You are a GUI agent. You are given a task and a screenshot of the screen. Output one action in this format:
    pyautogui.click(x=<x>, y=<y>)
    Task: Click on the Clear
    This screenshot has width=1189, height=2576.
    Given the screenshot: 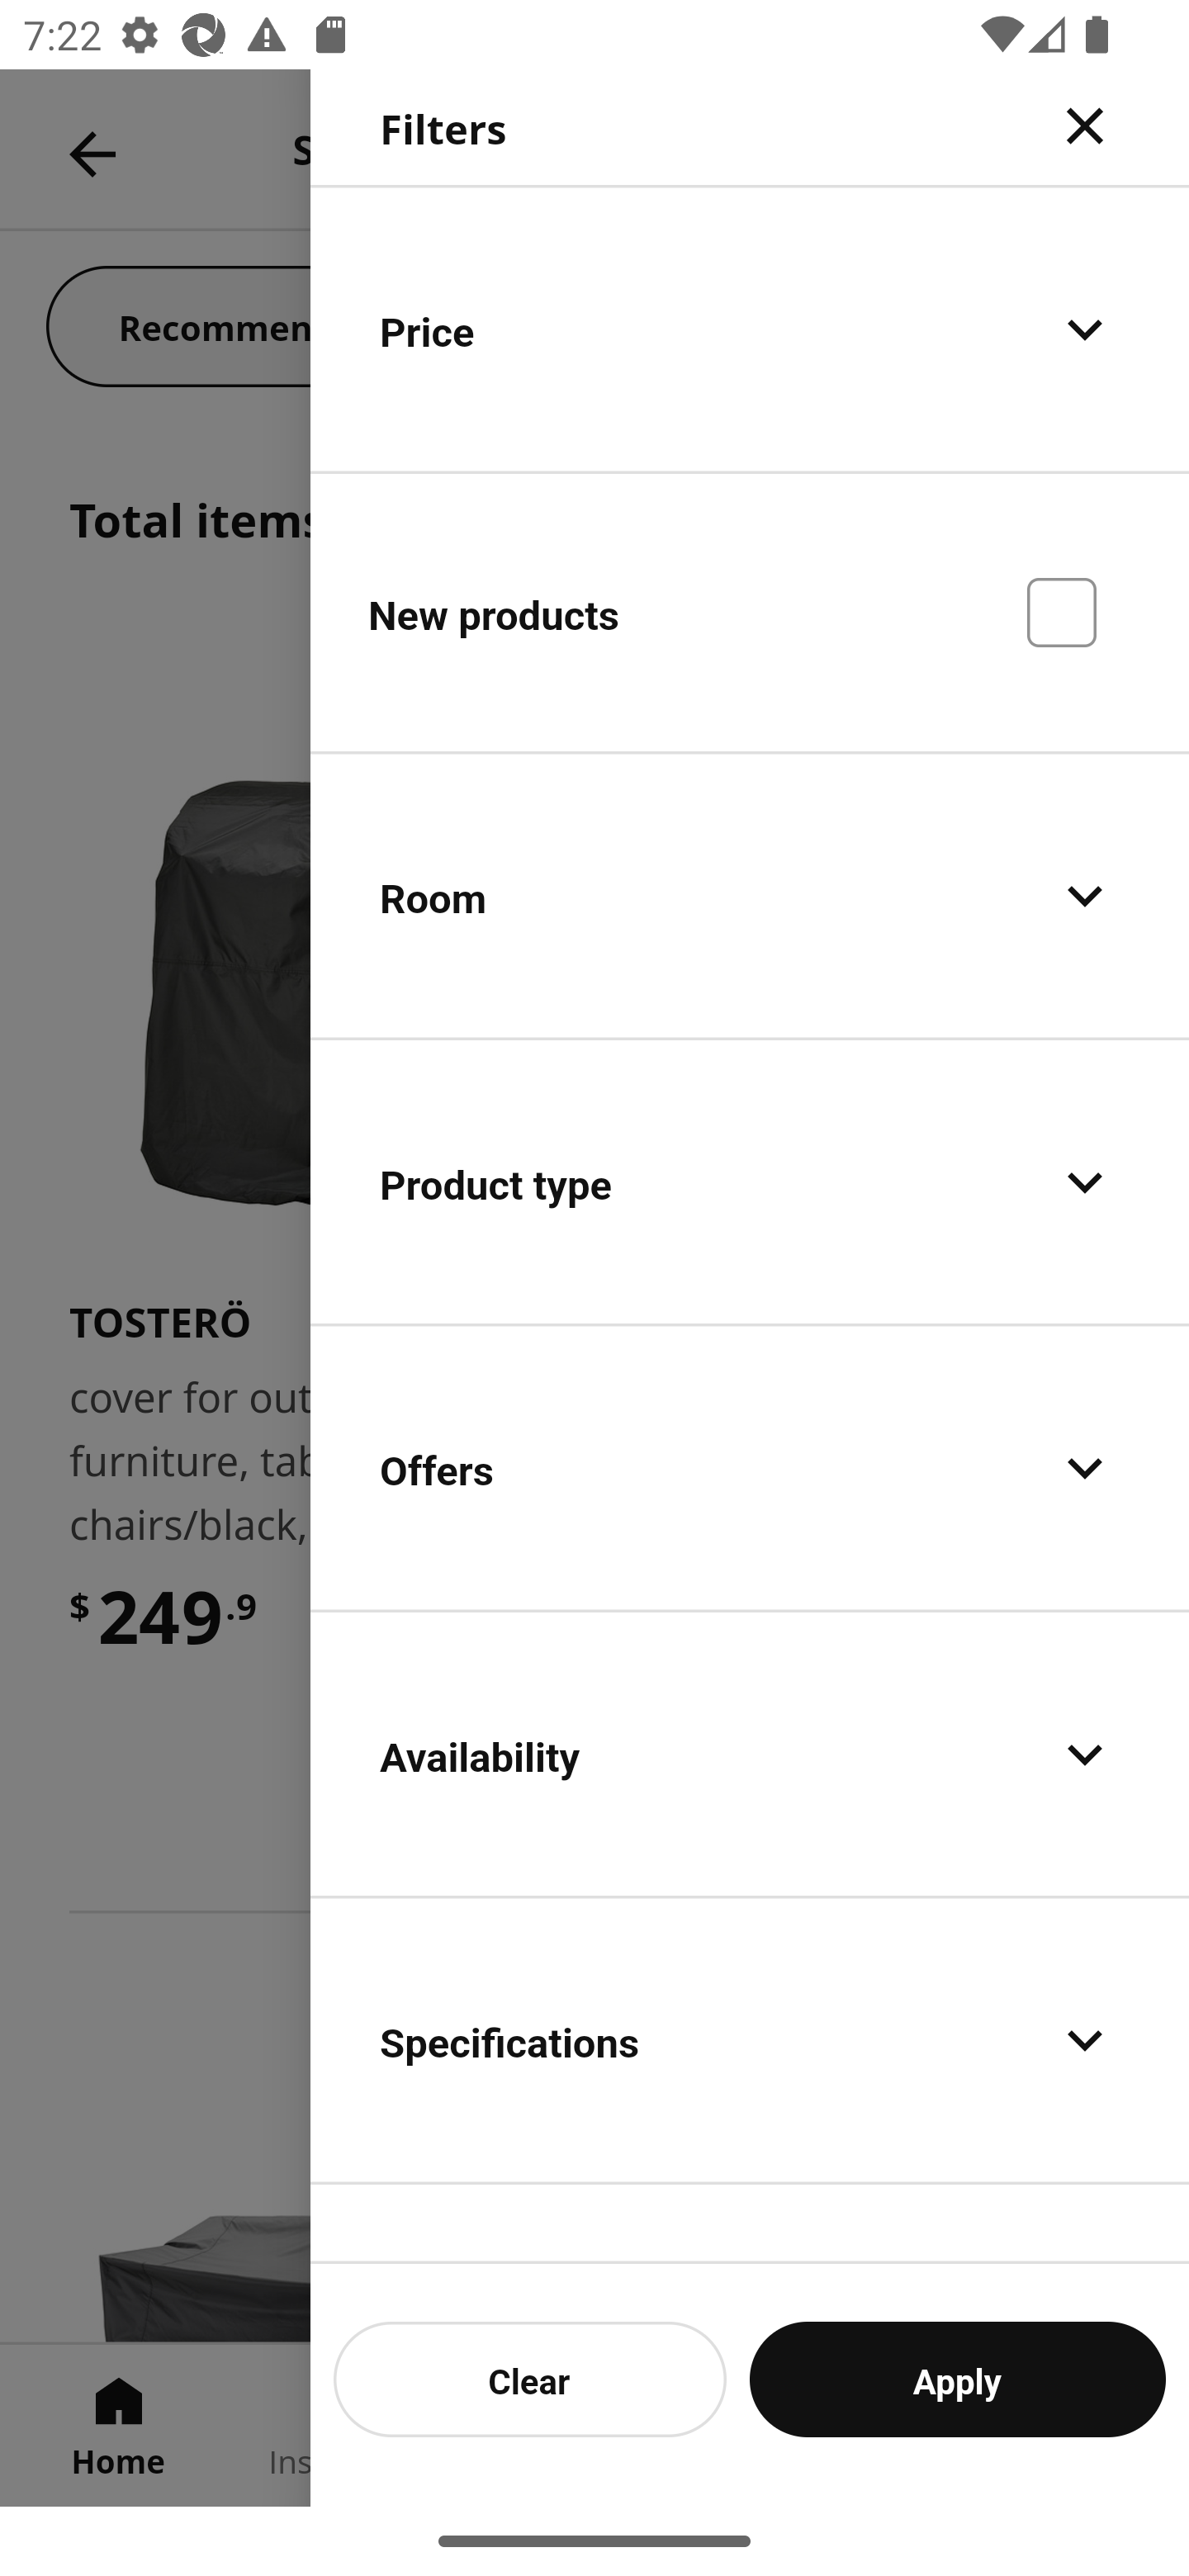 What is the action you would take?
    pyautogui.click(x=530, y=2379)
    